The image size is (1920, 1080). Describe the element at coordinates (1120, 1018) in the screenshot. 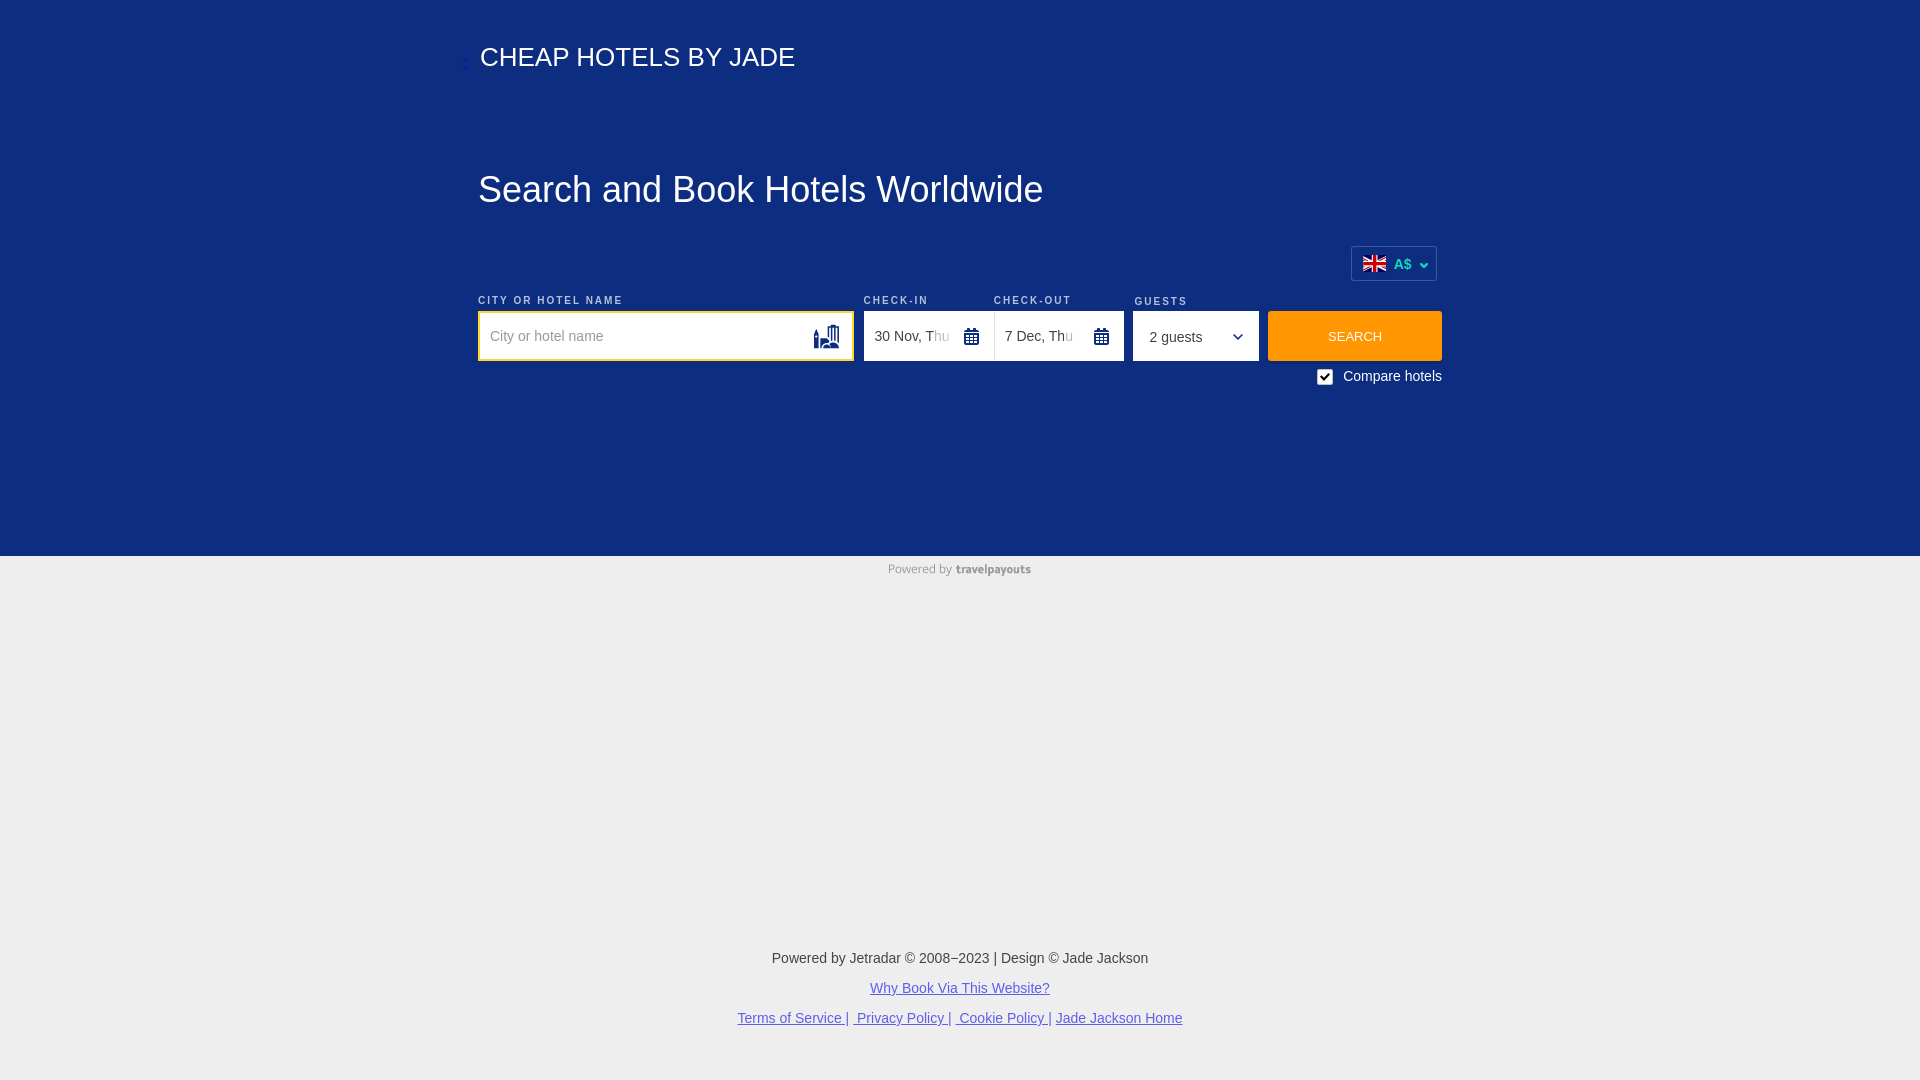

I see `Jade Jackson Home` at that location.